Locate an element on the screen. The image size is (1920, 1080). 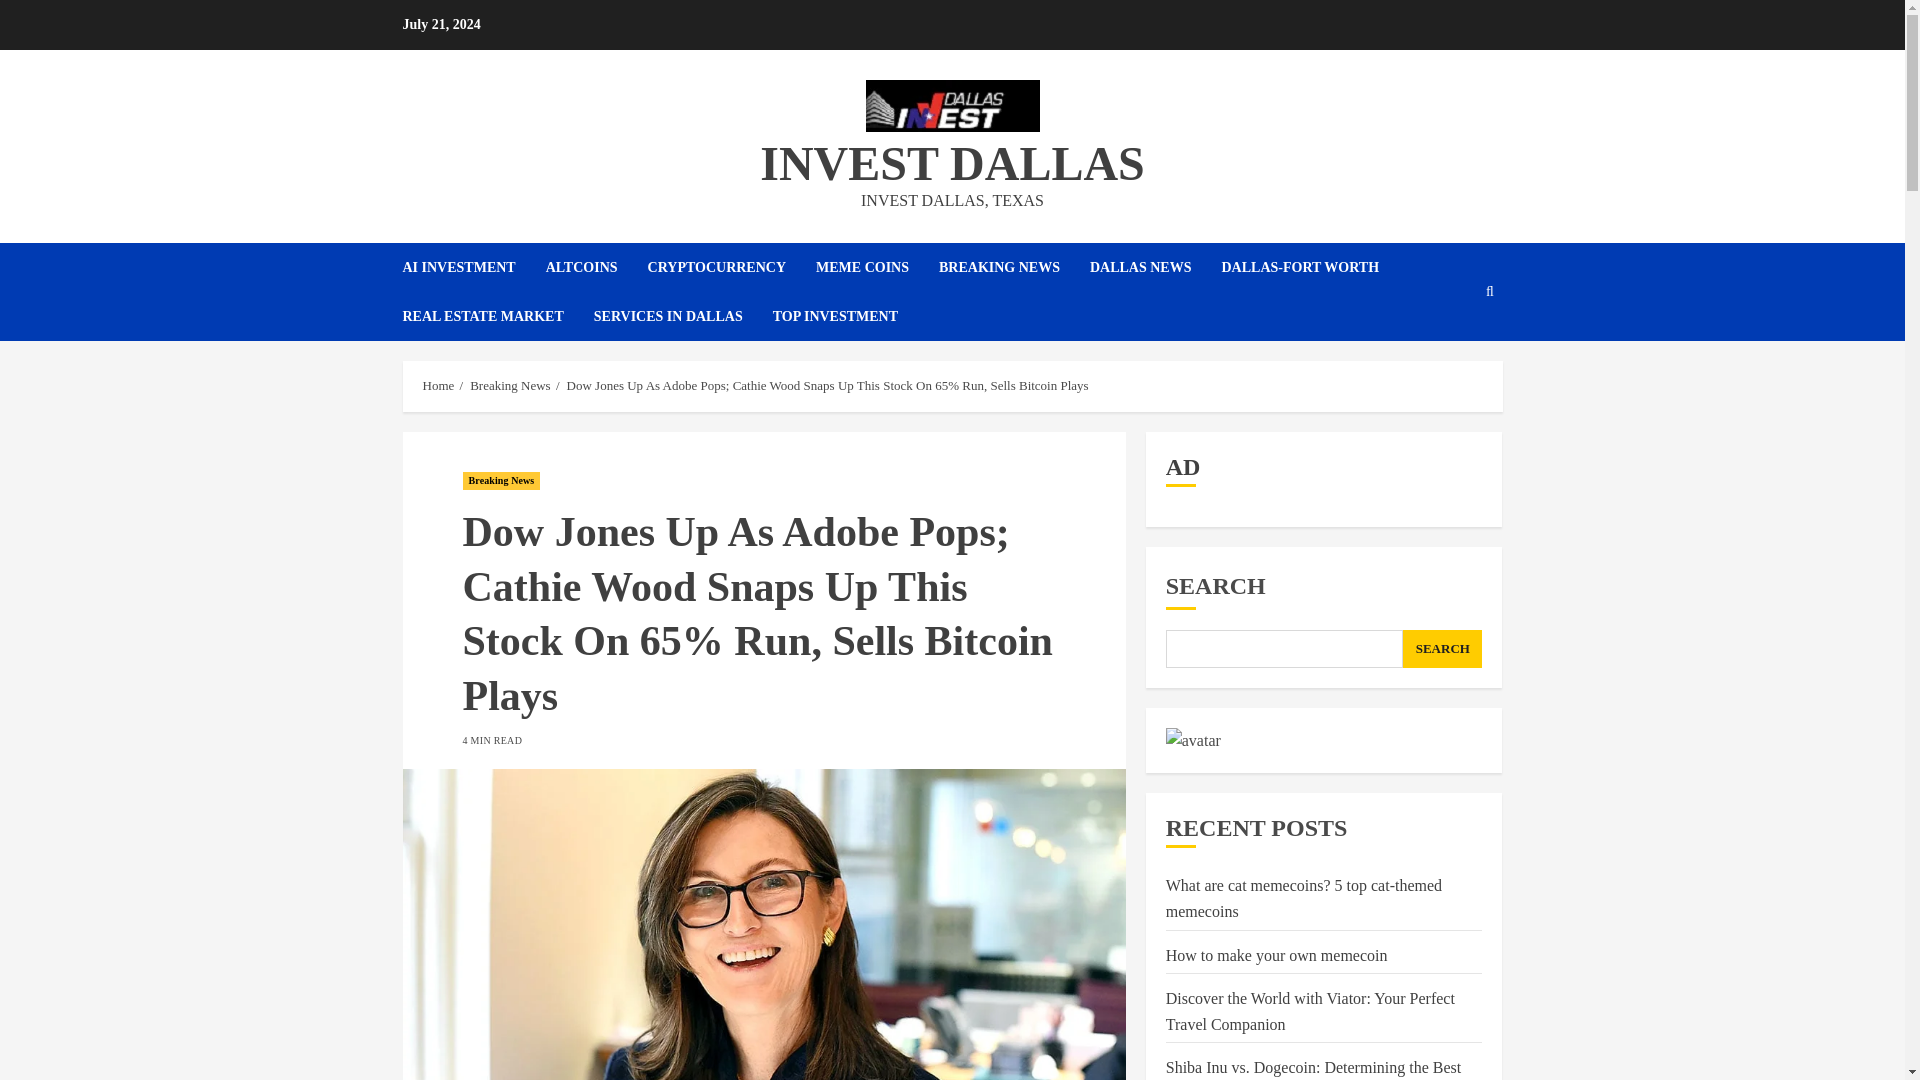
Breaking News is located at coordinates (510, 386).